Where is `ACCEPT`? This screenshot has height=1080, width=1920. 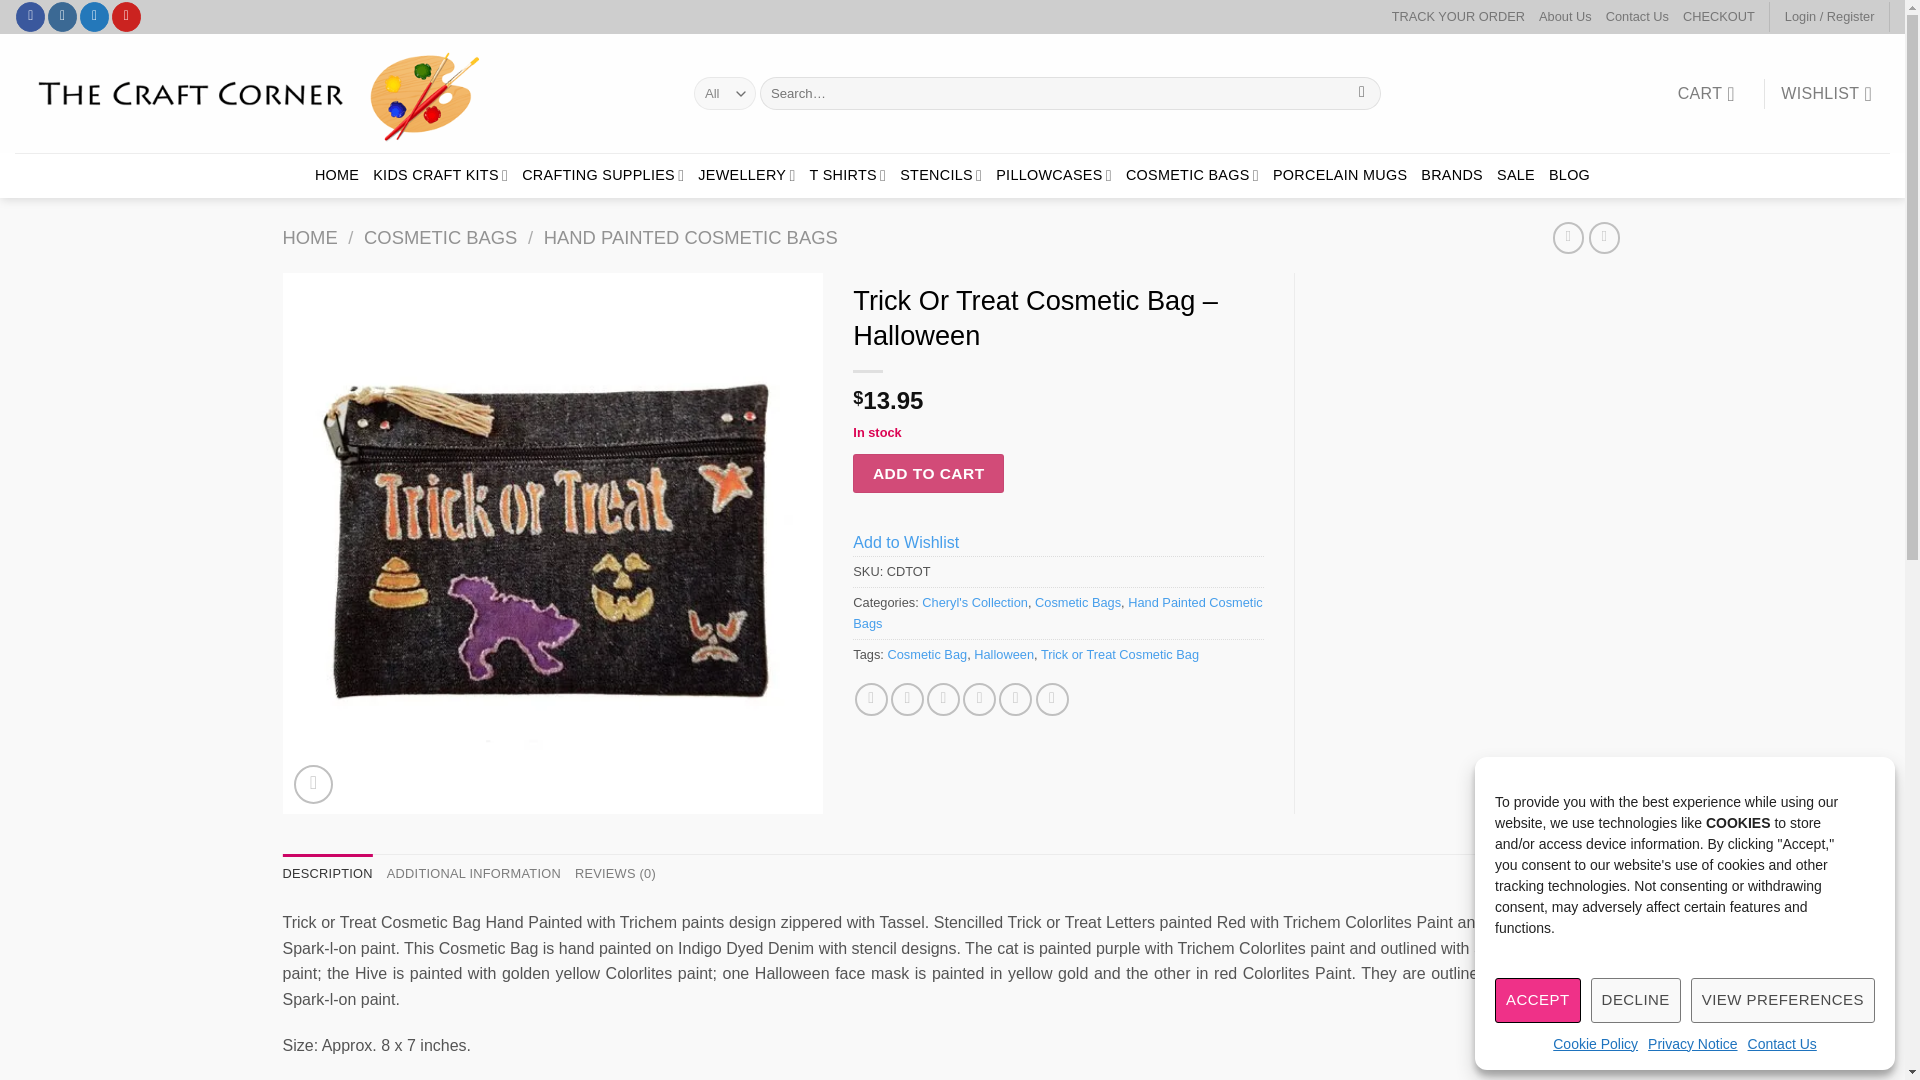 ACCEPT is located at coordinates (1538, 1000).